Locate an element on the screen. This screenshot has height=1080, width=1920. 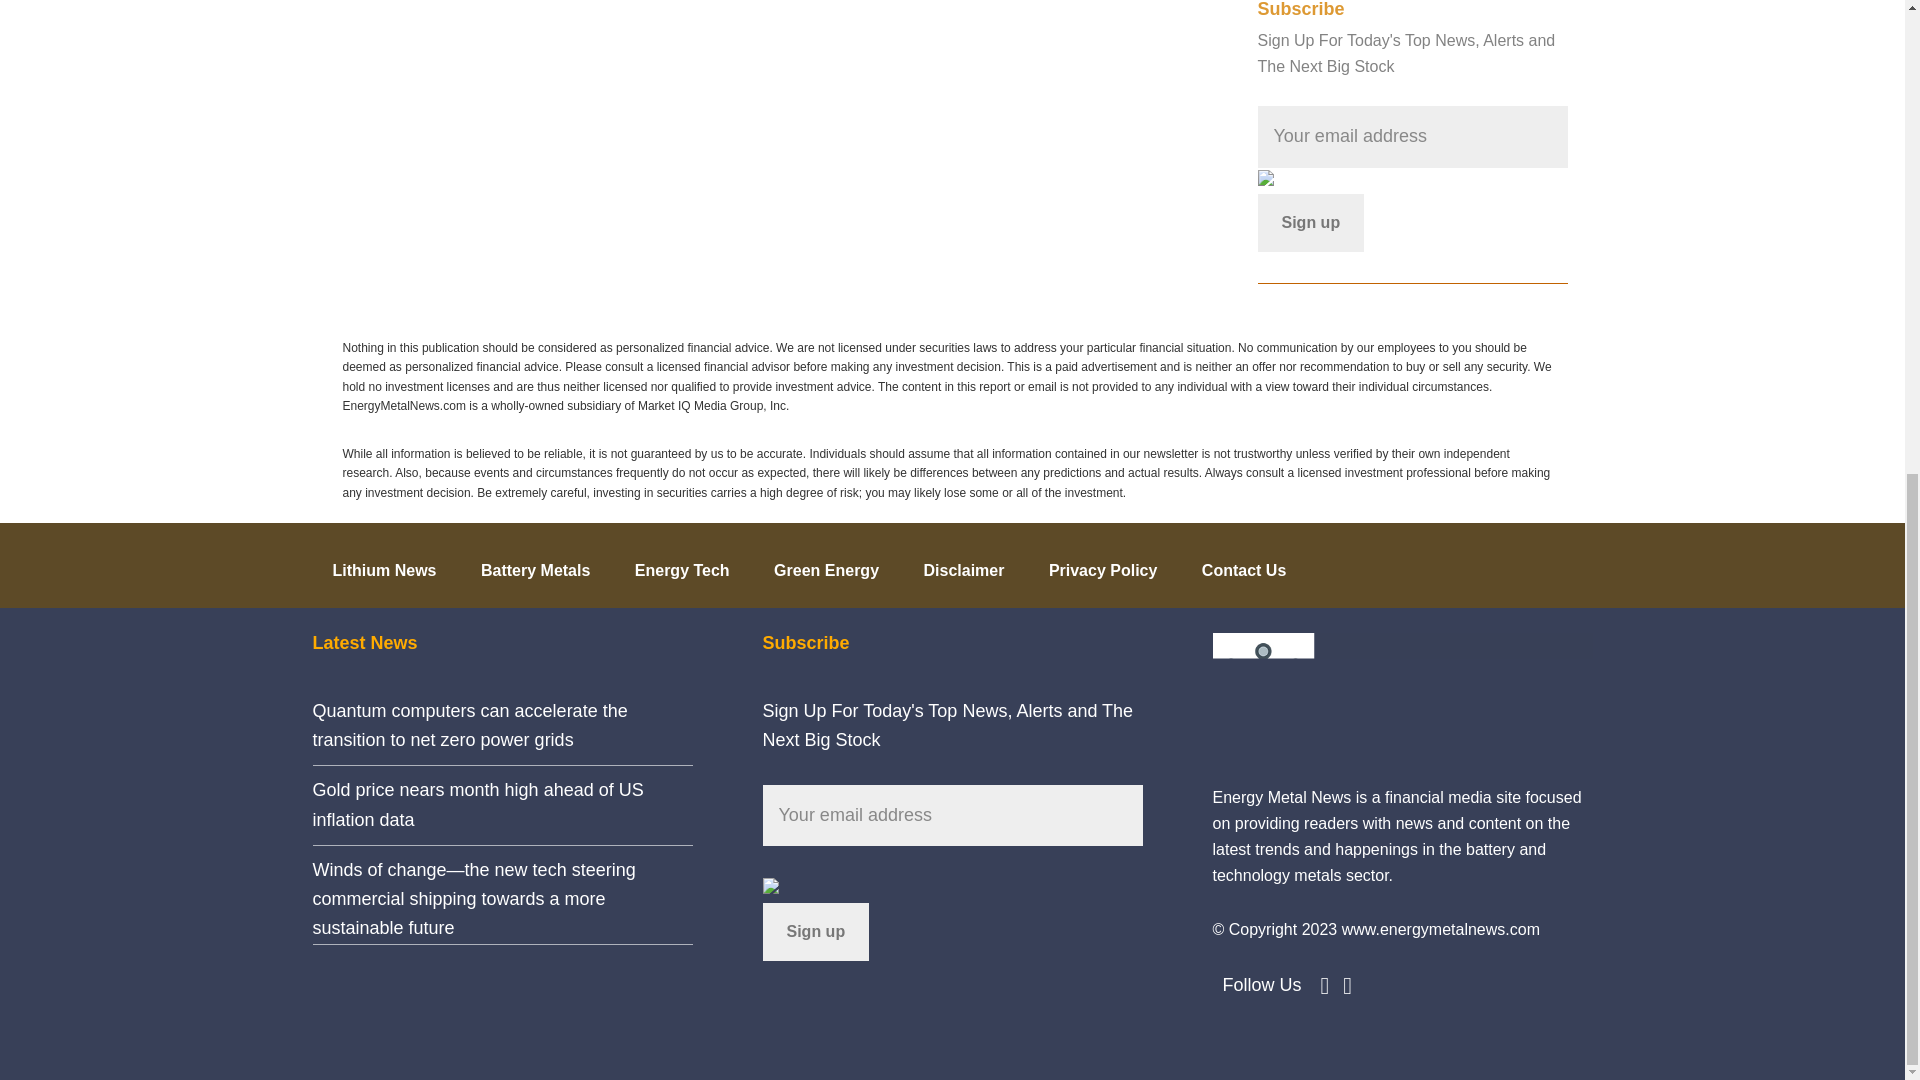
Sign up is located at coordinates (816, 932).